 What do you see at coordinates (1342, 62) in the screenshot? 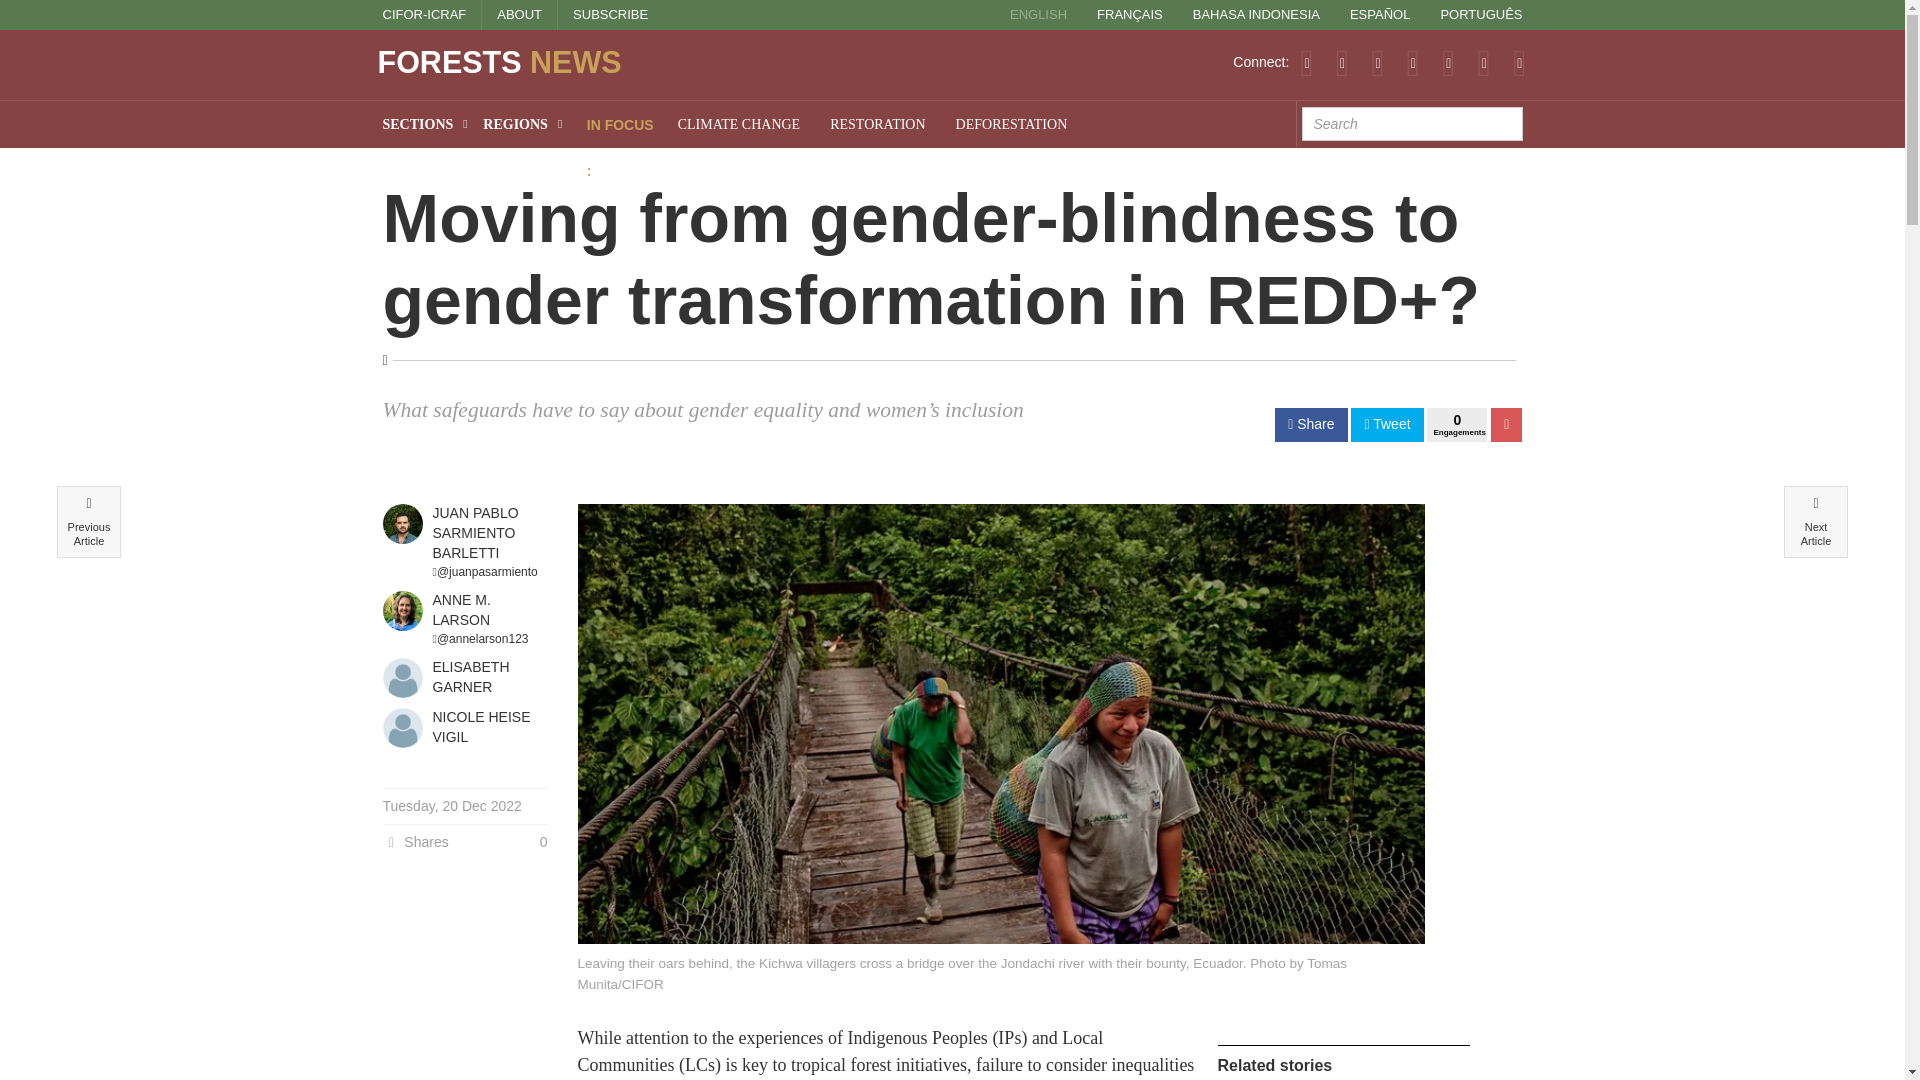
I see `Twitter` at bounding box center [1342, 62].